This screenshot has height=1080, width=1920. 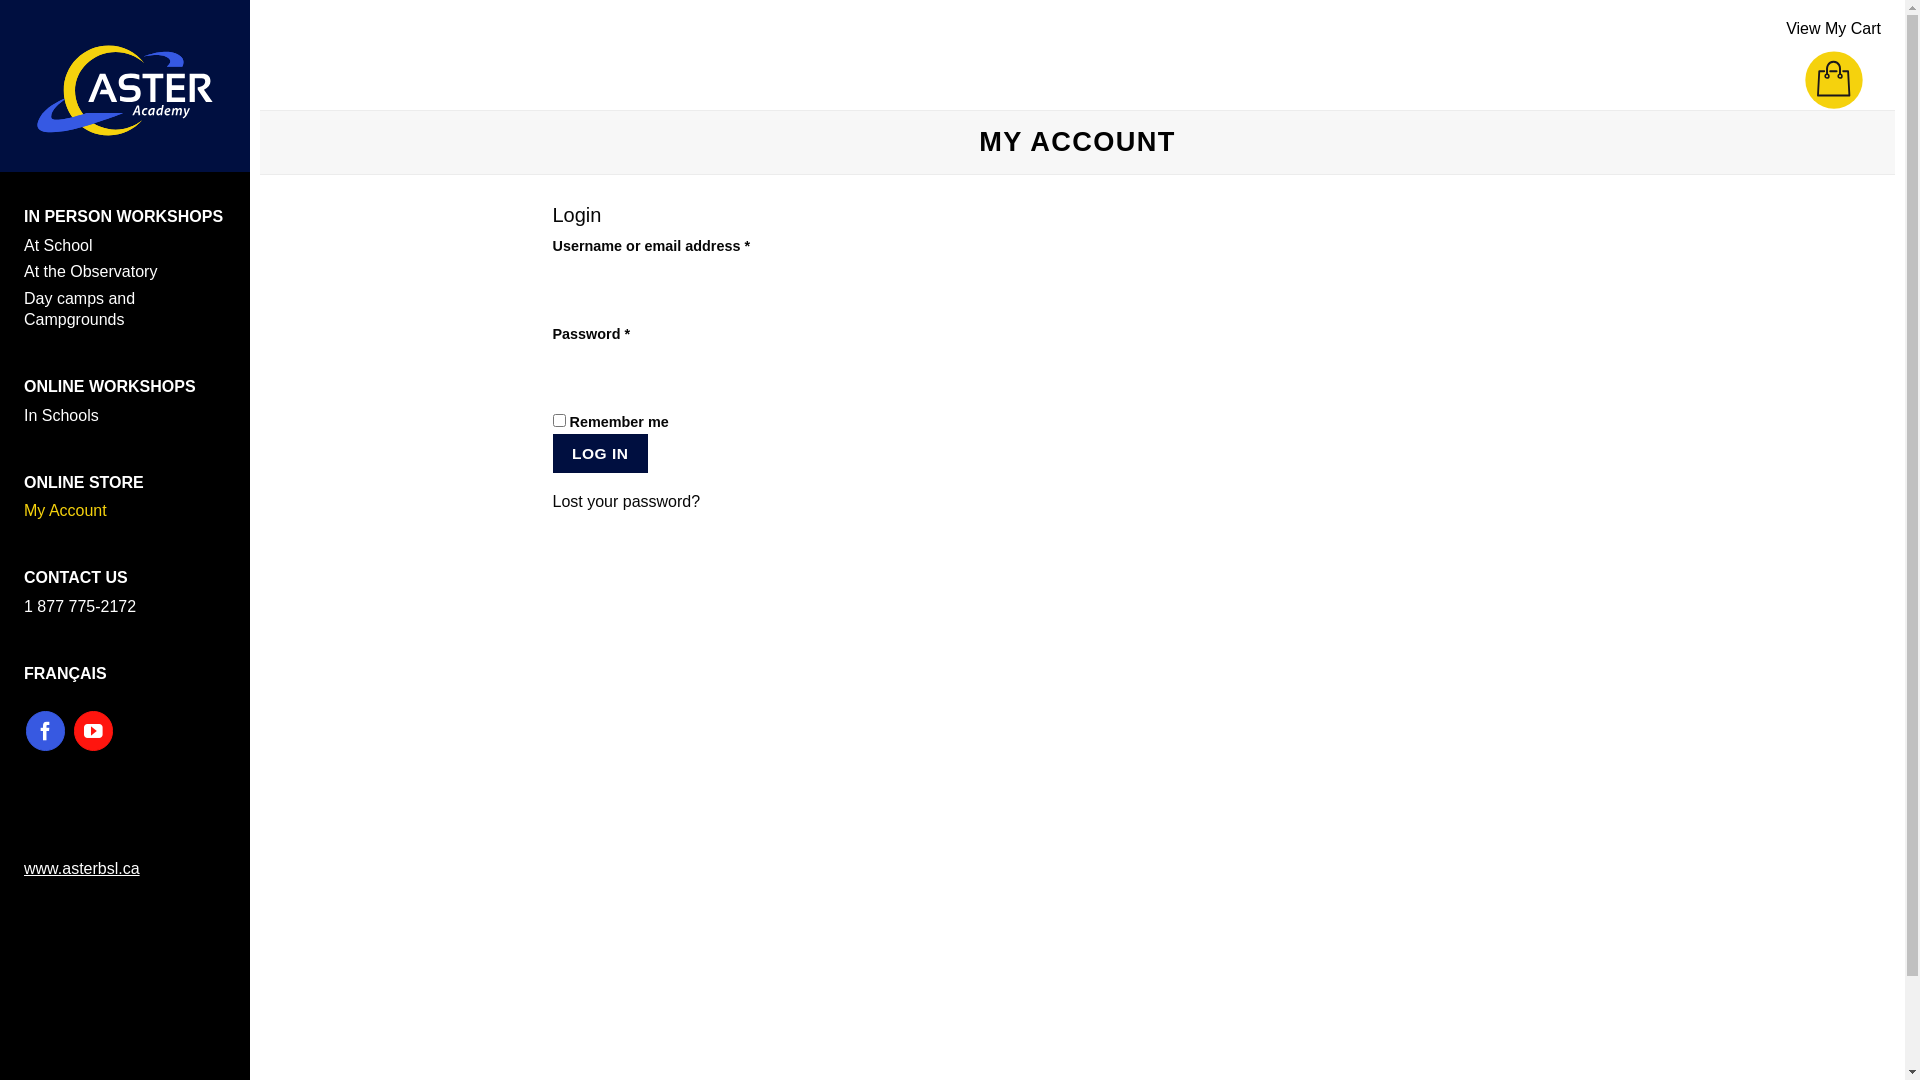 What do you see at coordinates (82, 868) in the screenshot?
I see `www.asterbsl.ca` at bounding box center [82, 868].